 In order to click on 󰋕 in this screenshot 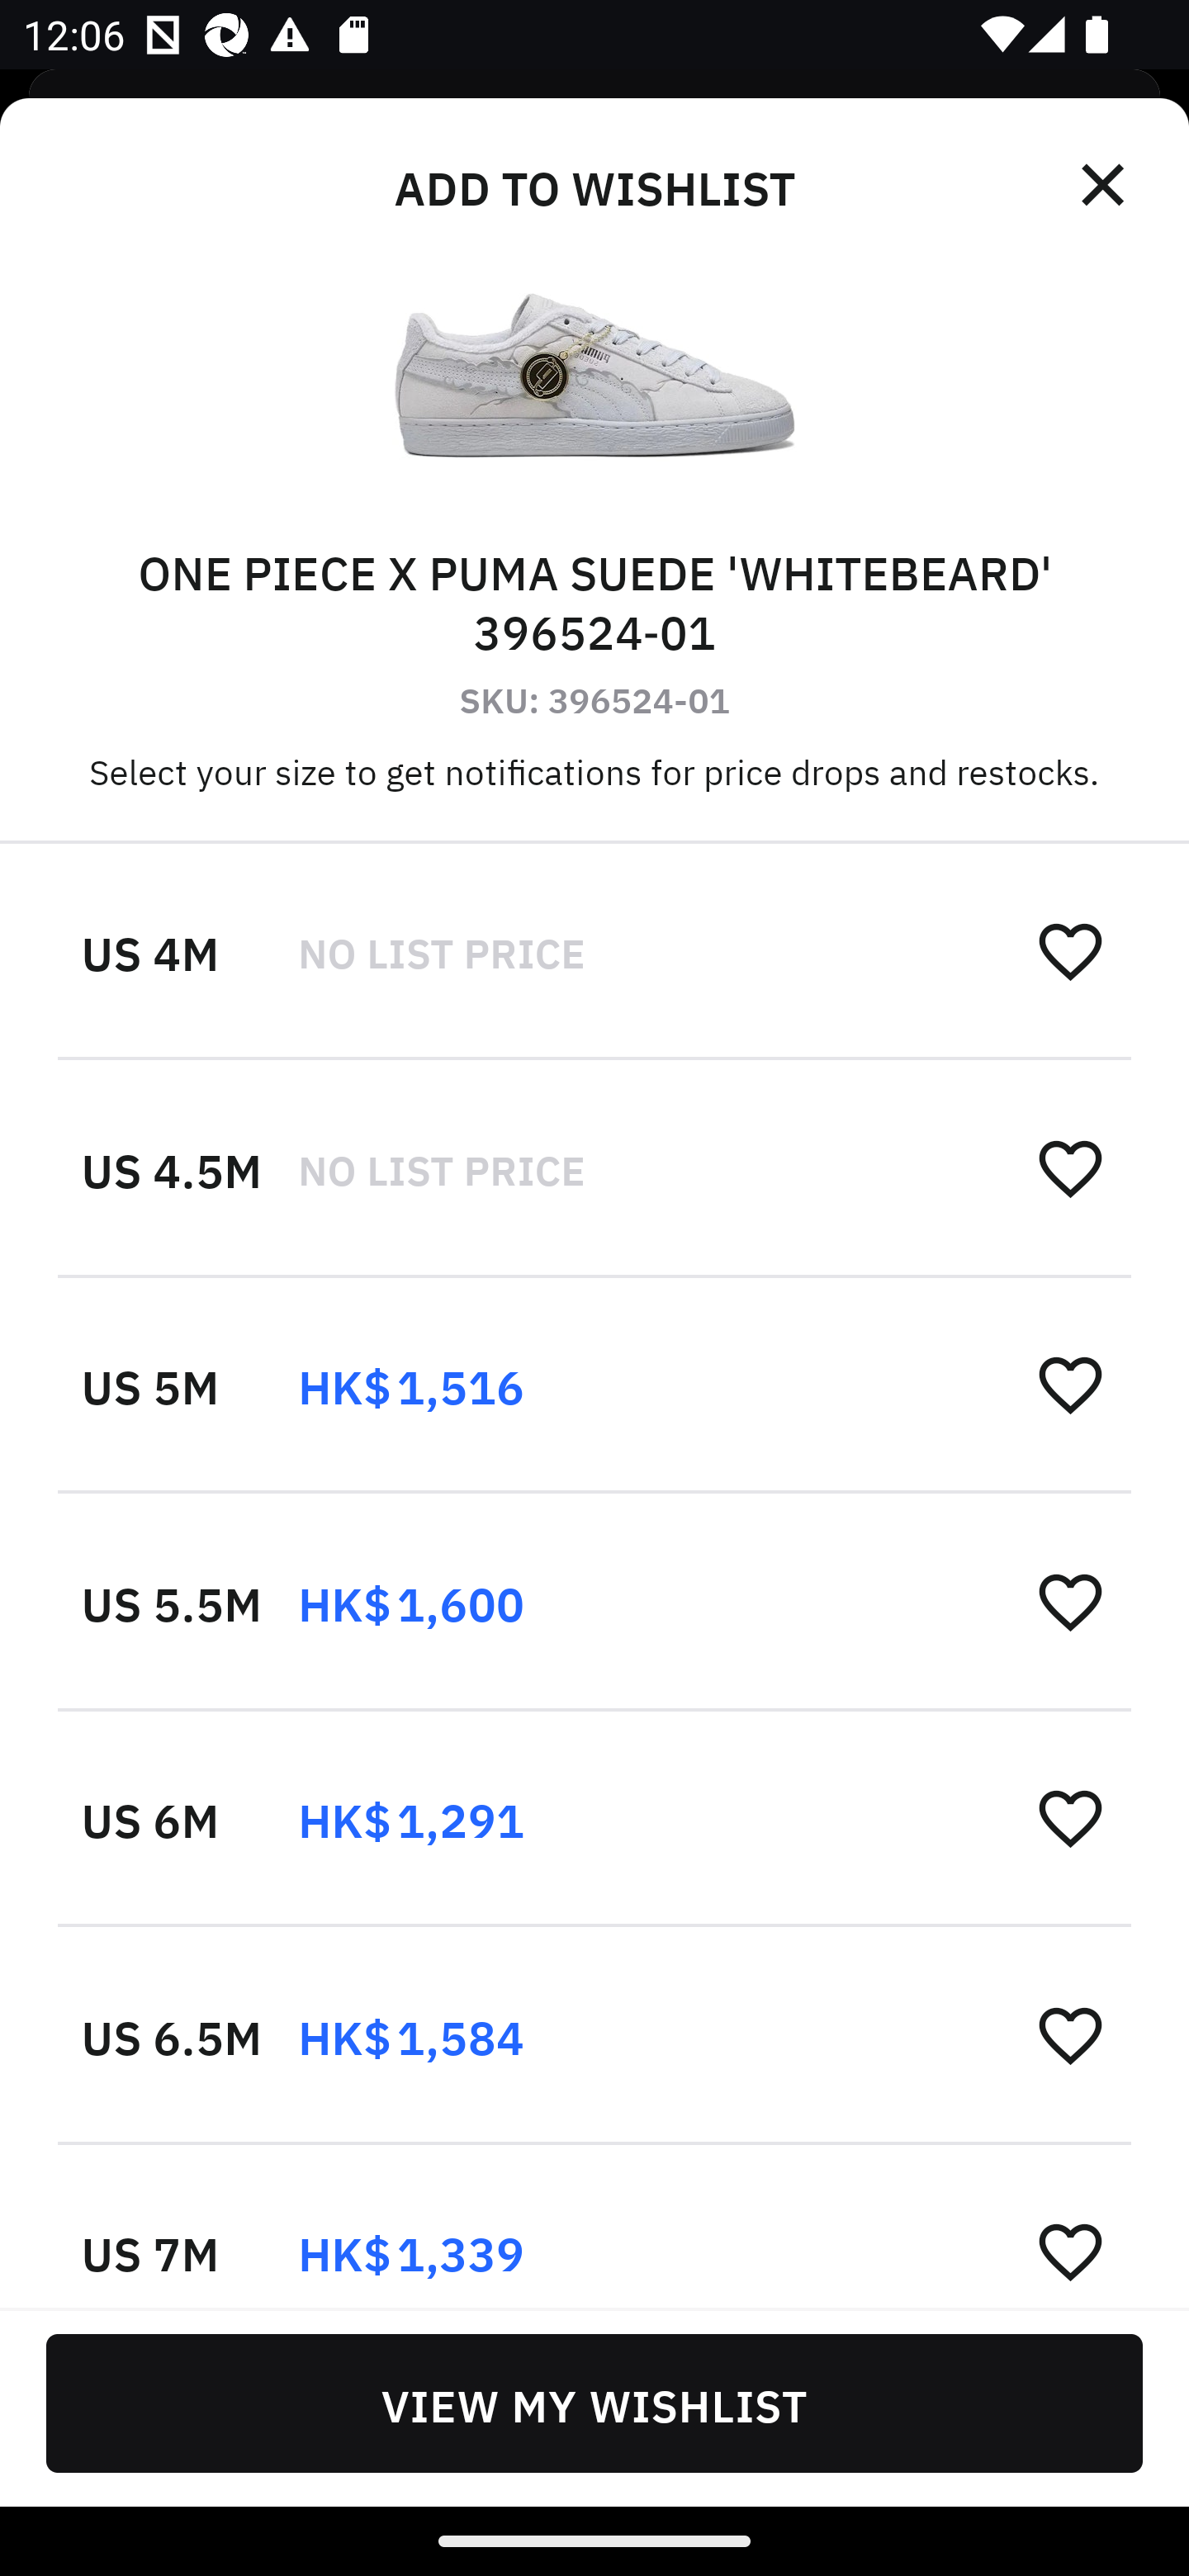, I will do `click(1070, 1816)`.